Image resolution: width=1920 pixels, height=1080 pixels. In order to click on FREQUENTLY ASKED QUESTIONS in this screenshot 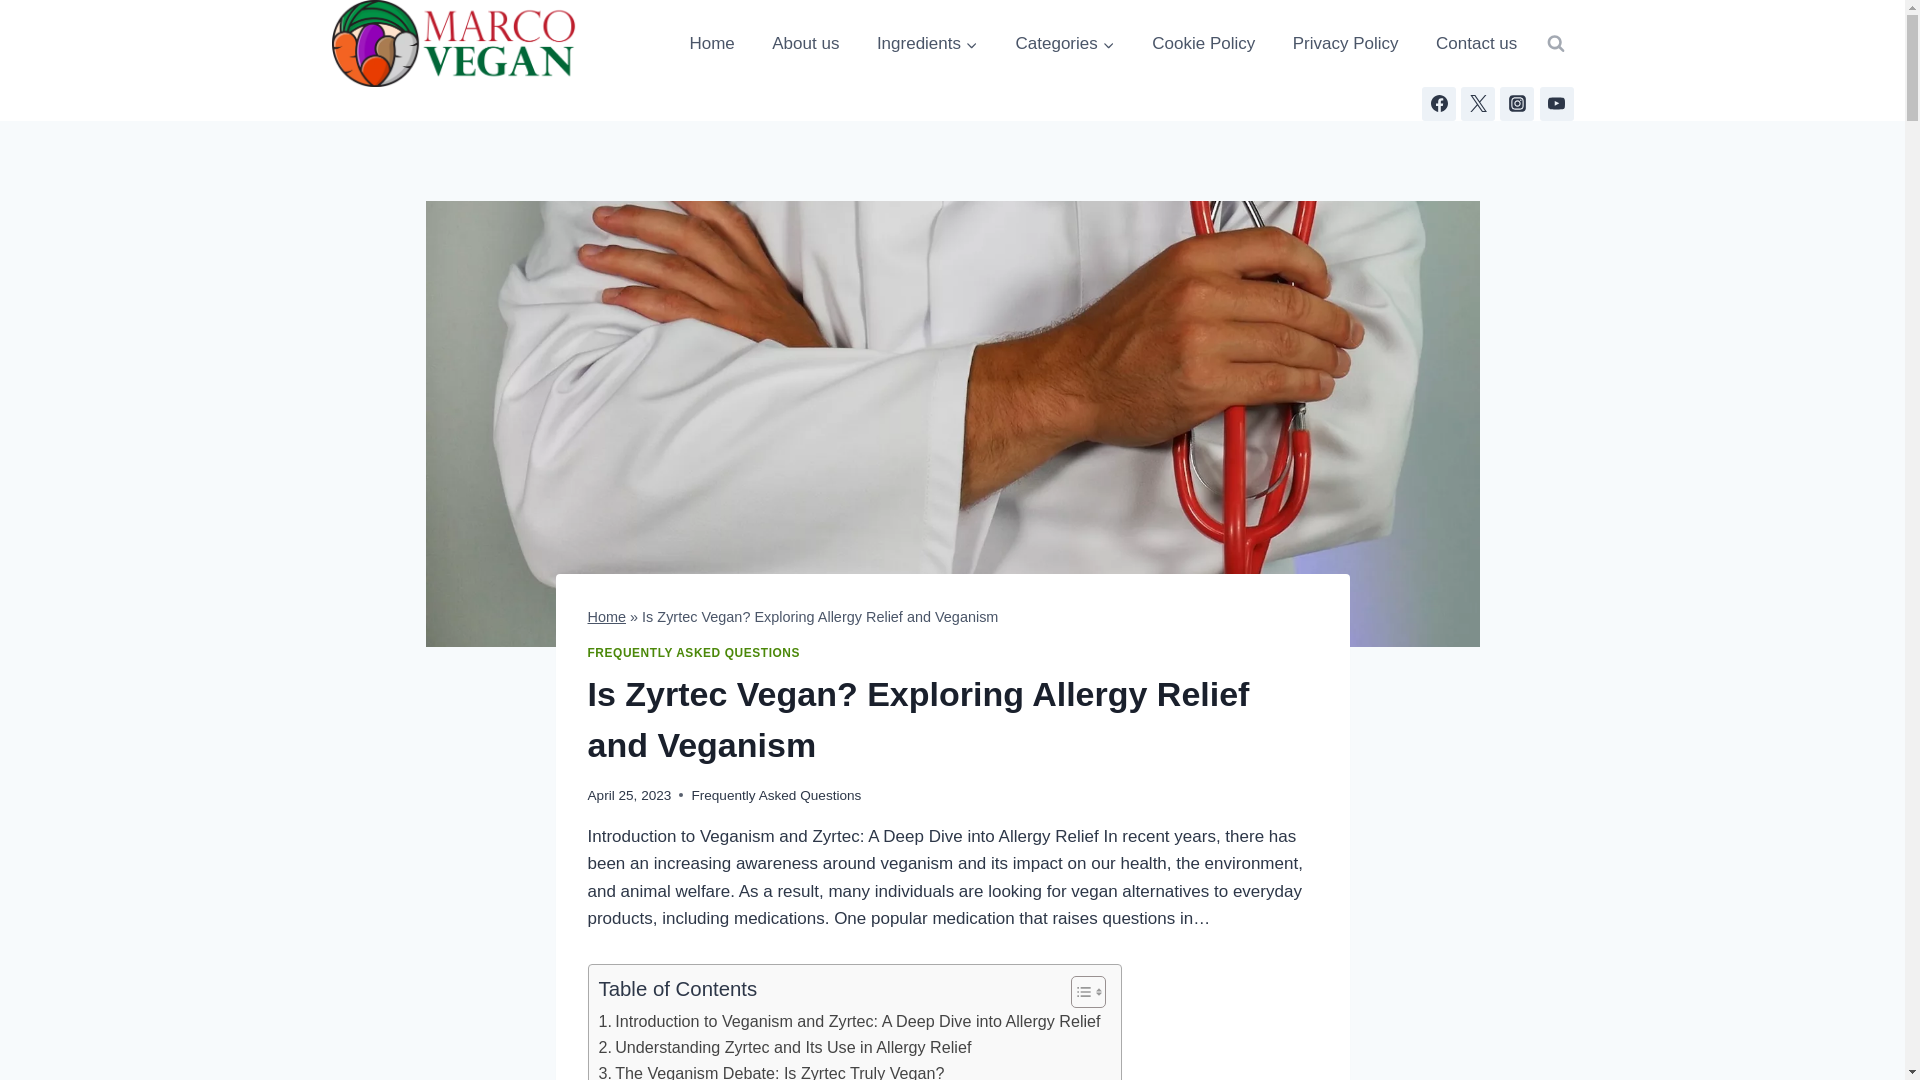, I will do `click(694, 652)`.